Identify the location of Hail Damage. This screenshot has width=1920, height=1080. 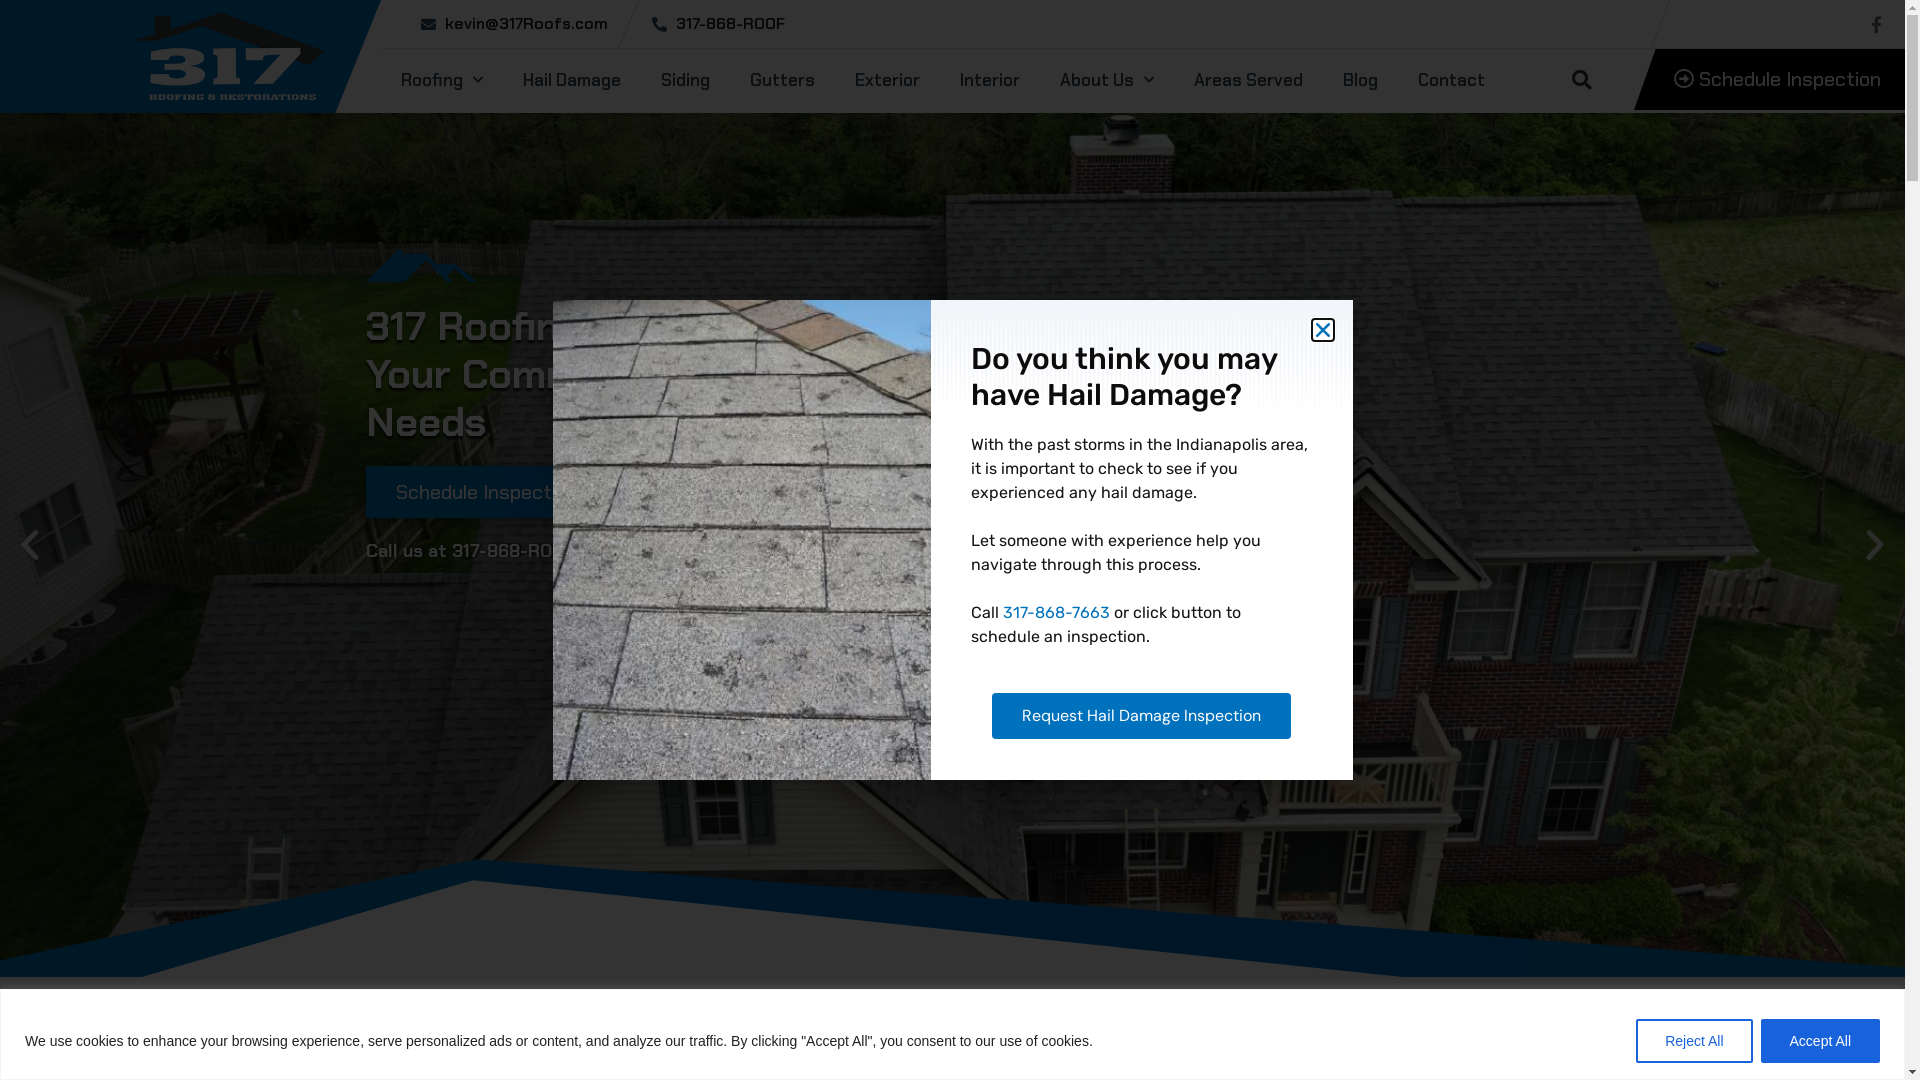
(572, 79).